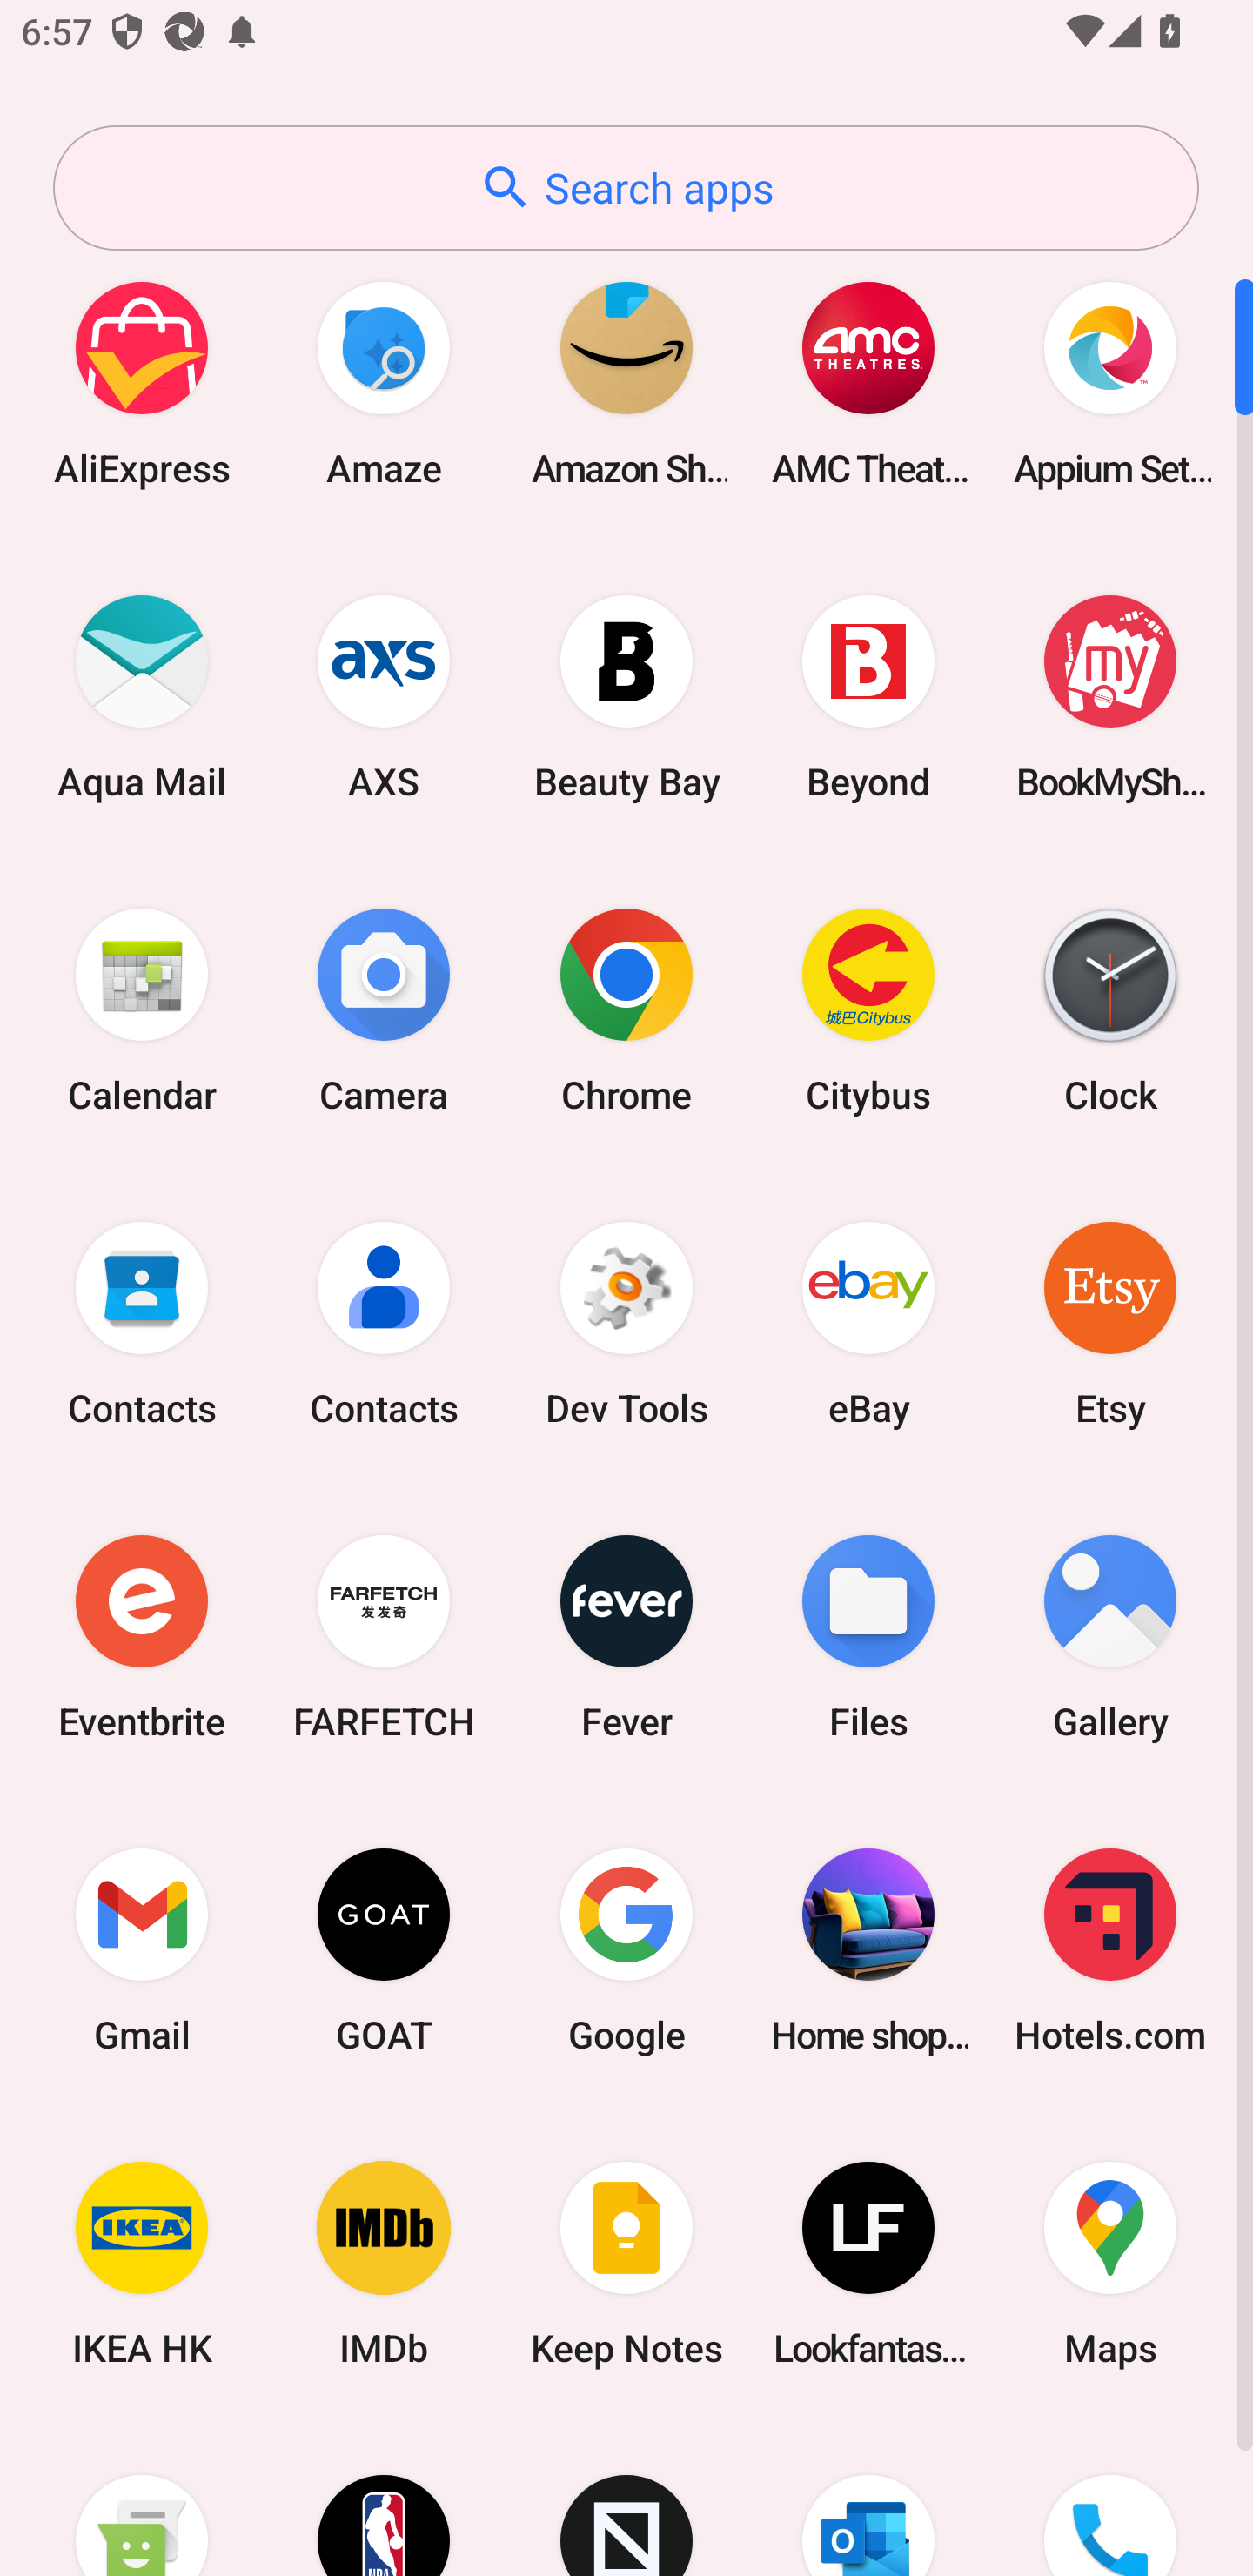  Describe the element at coordinates (626, 696) in the screenshot. I see `Beauty Bay` at that location.